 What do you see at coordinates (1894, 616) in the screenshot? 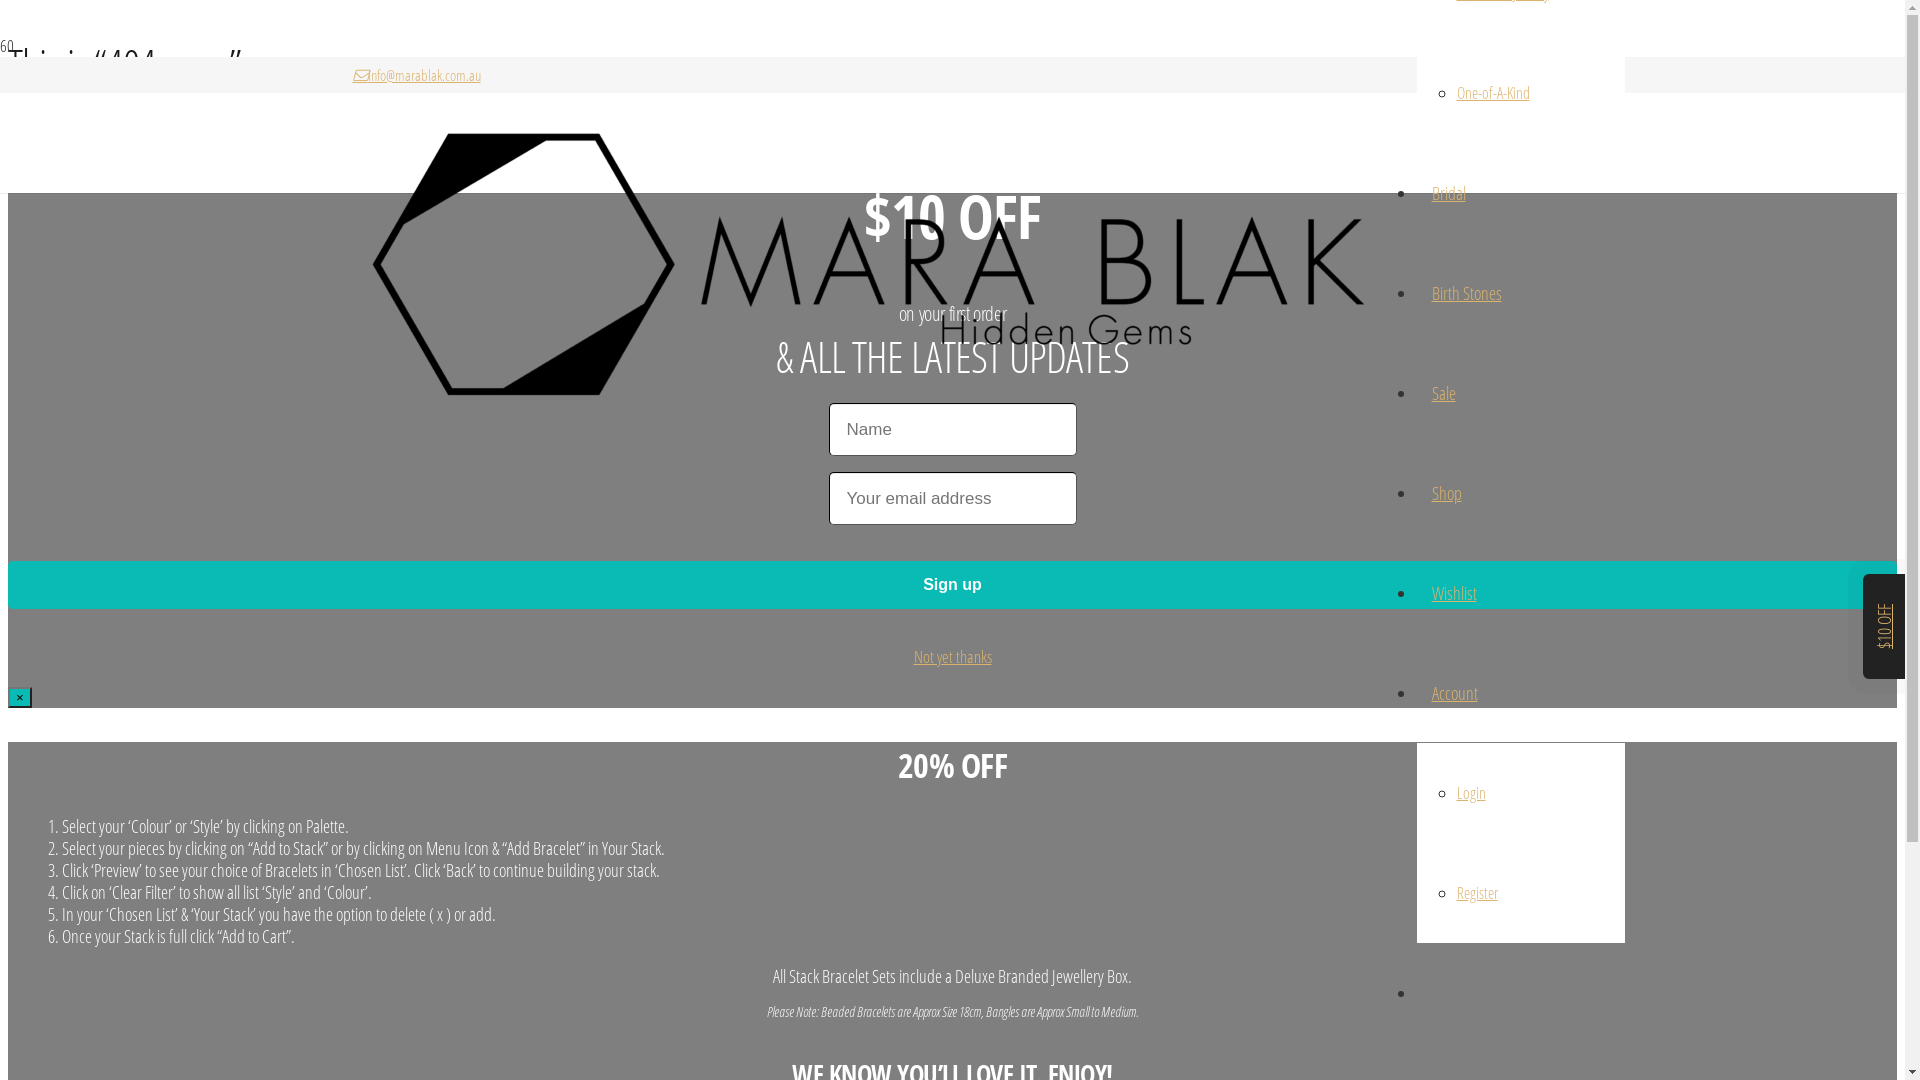
I see `$10 OFF` at bounding box center [1894, 616].